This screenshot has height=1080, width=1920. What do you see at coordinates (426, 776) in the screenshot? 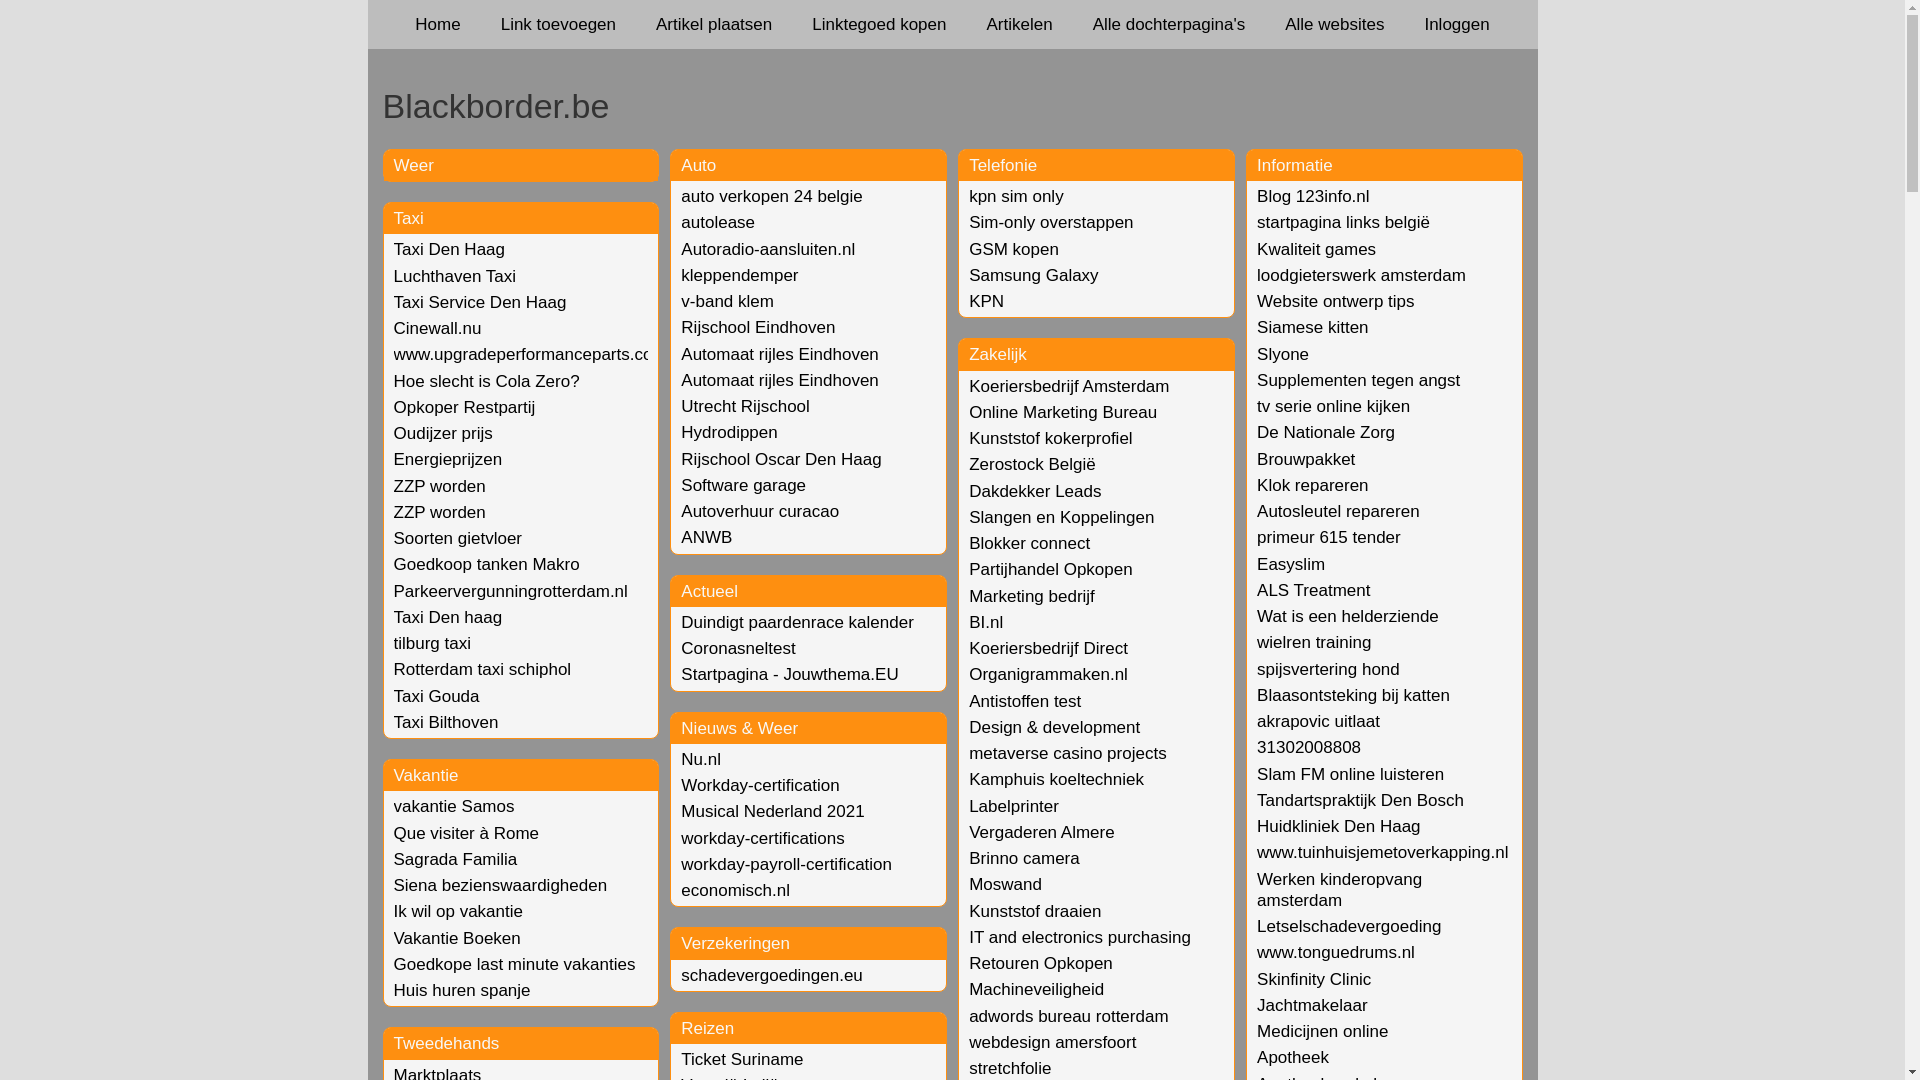
I see `Vakantie` at bounding box center [426, 776].